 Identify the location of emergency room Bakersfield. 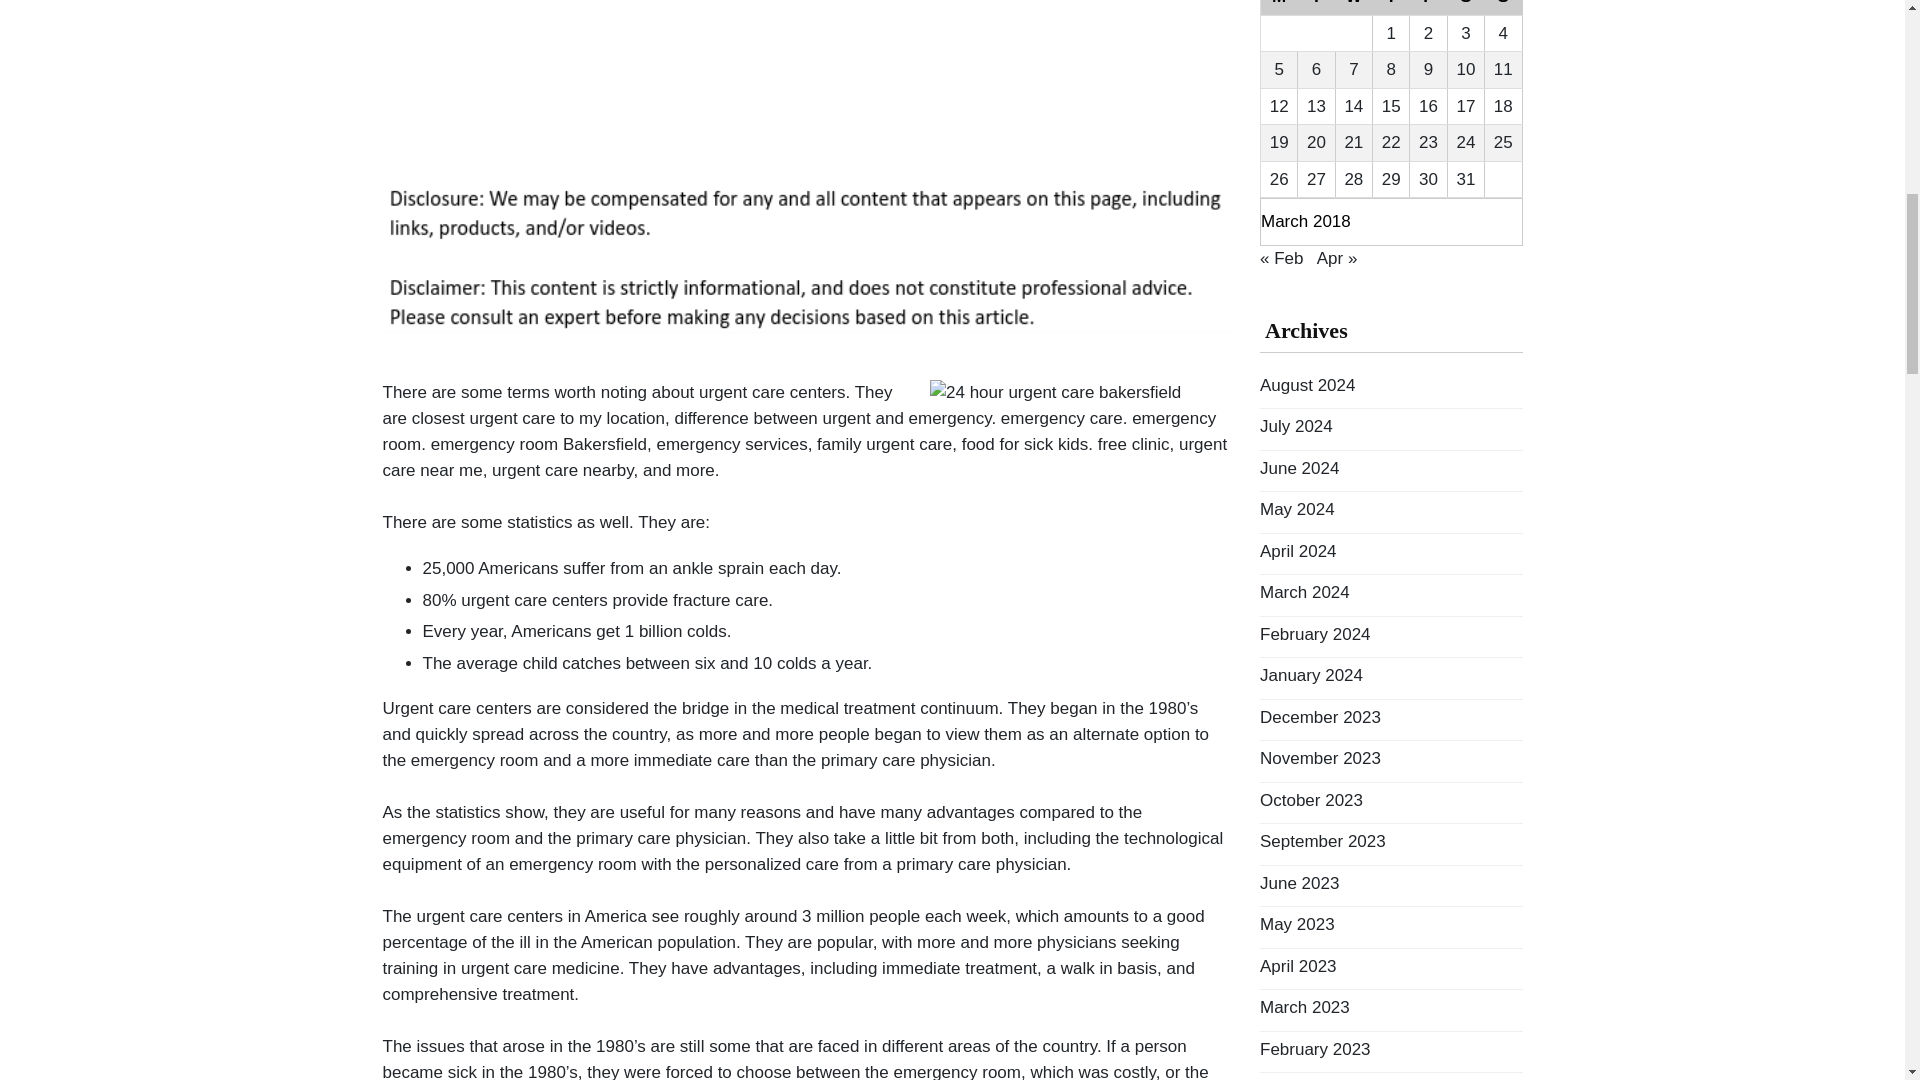
(538, 444).